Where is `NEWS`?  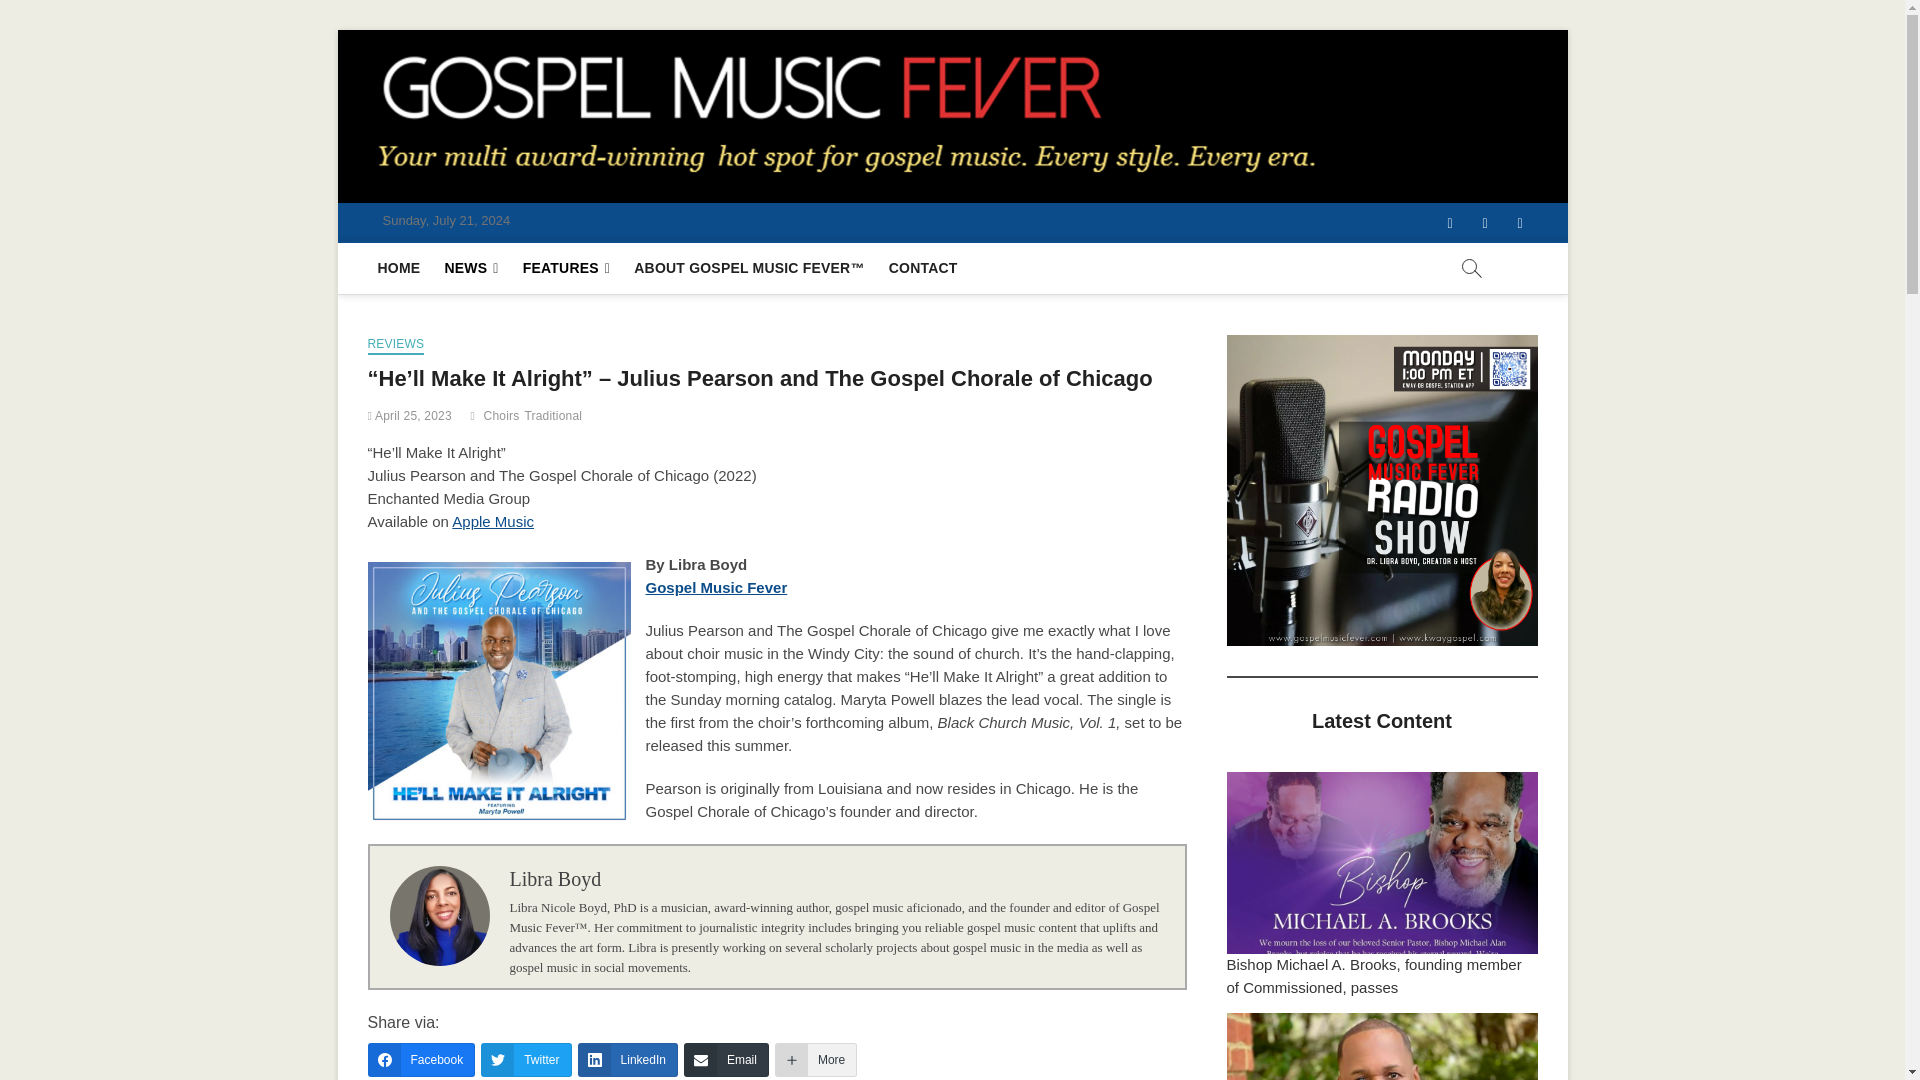
NEWS is located at coordinates (470, 268).